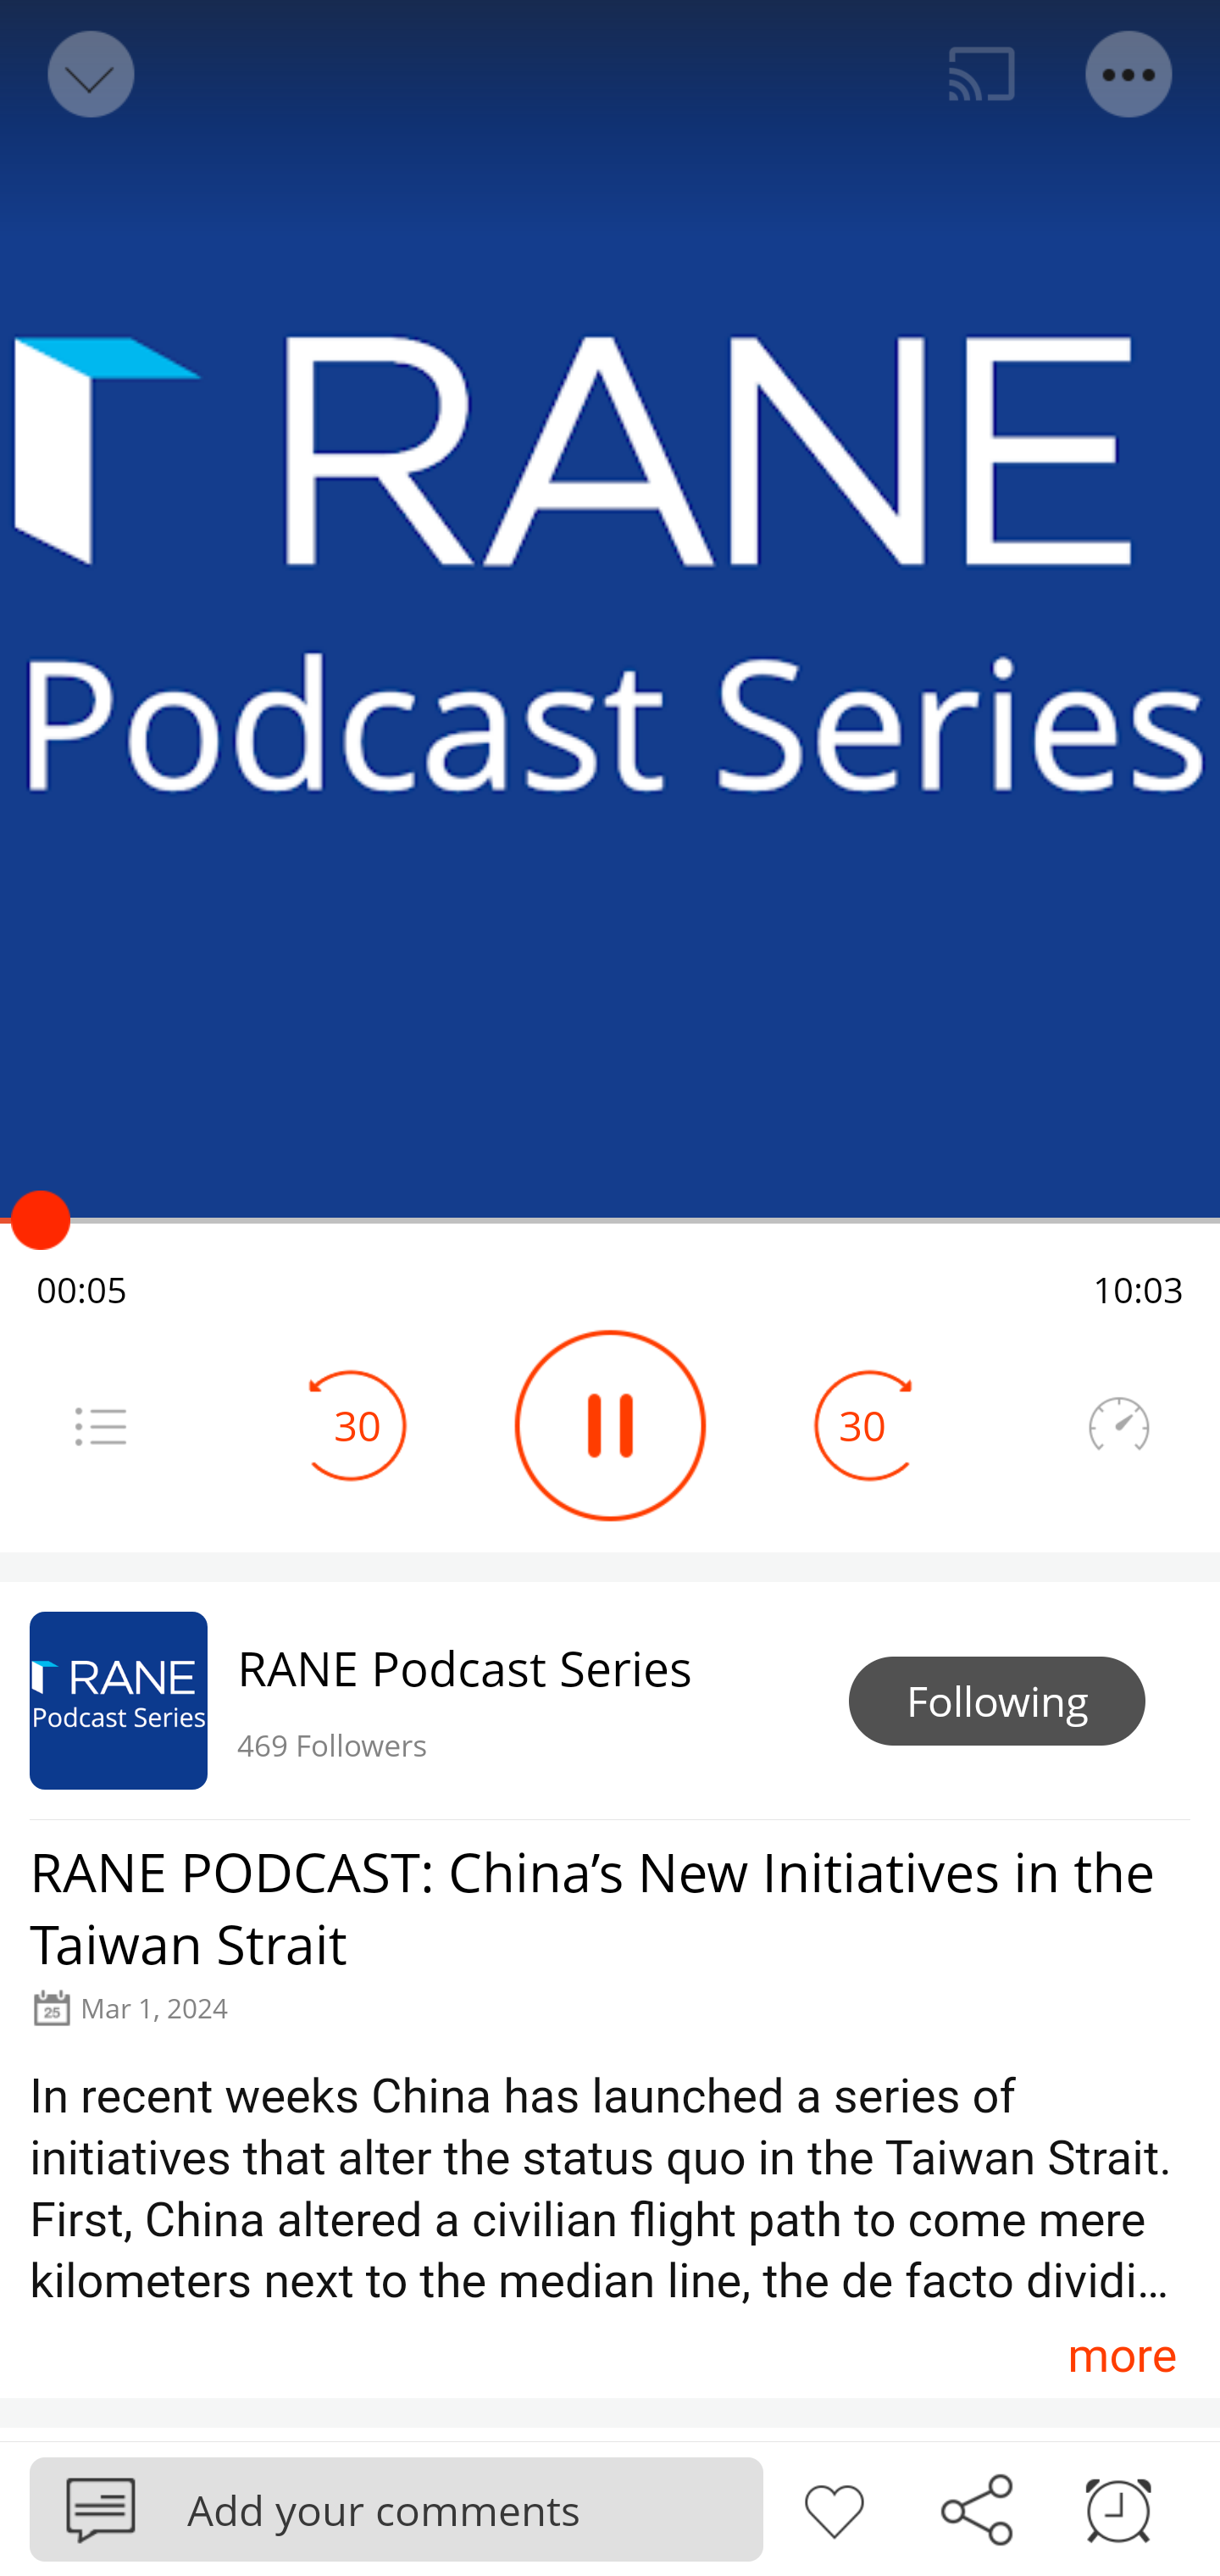 The image size is (1220, 2576). I want to click on Speedometer, so click(1118, 1425).